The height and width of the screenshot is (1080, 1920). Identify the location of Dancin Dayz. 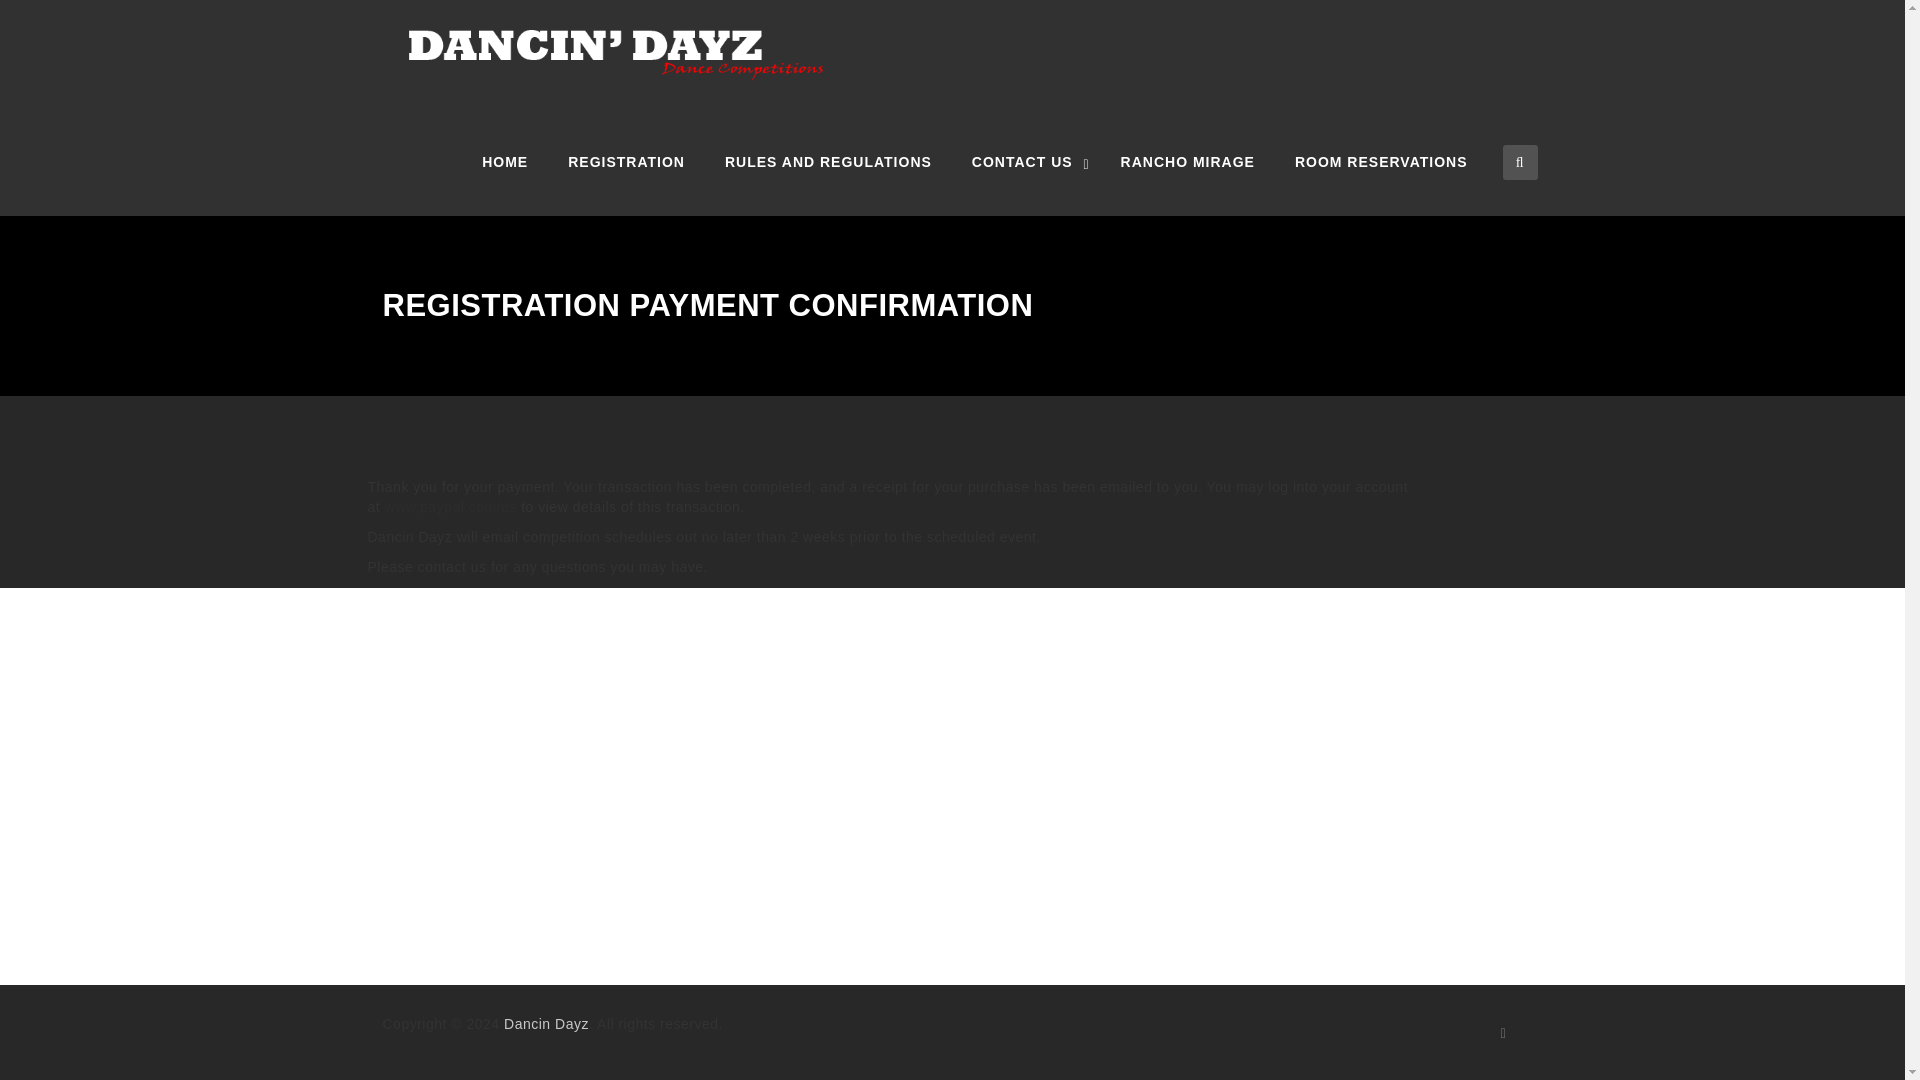
(764, 54).